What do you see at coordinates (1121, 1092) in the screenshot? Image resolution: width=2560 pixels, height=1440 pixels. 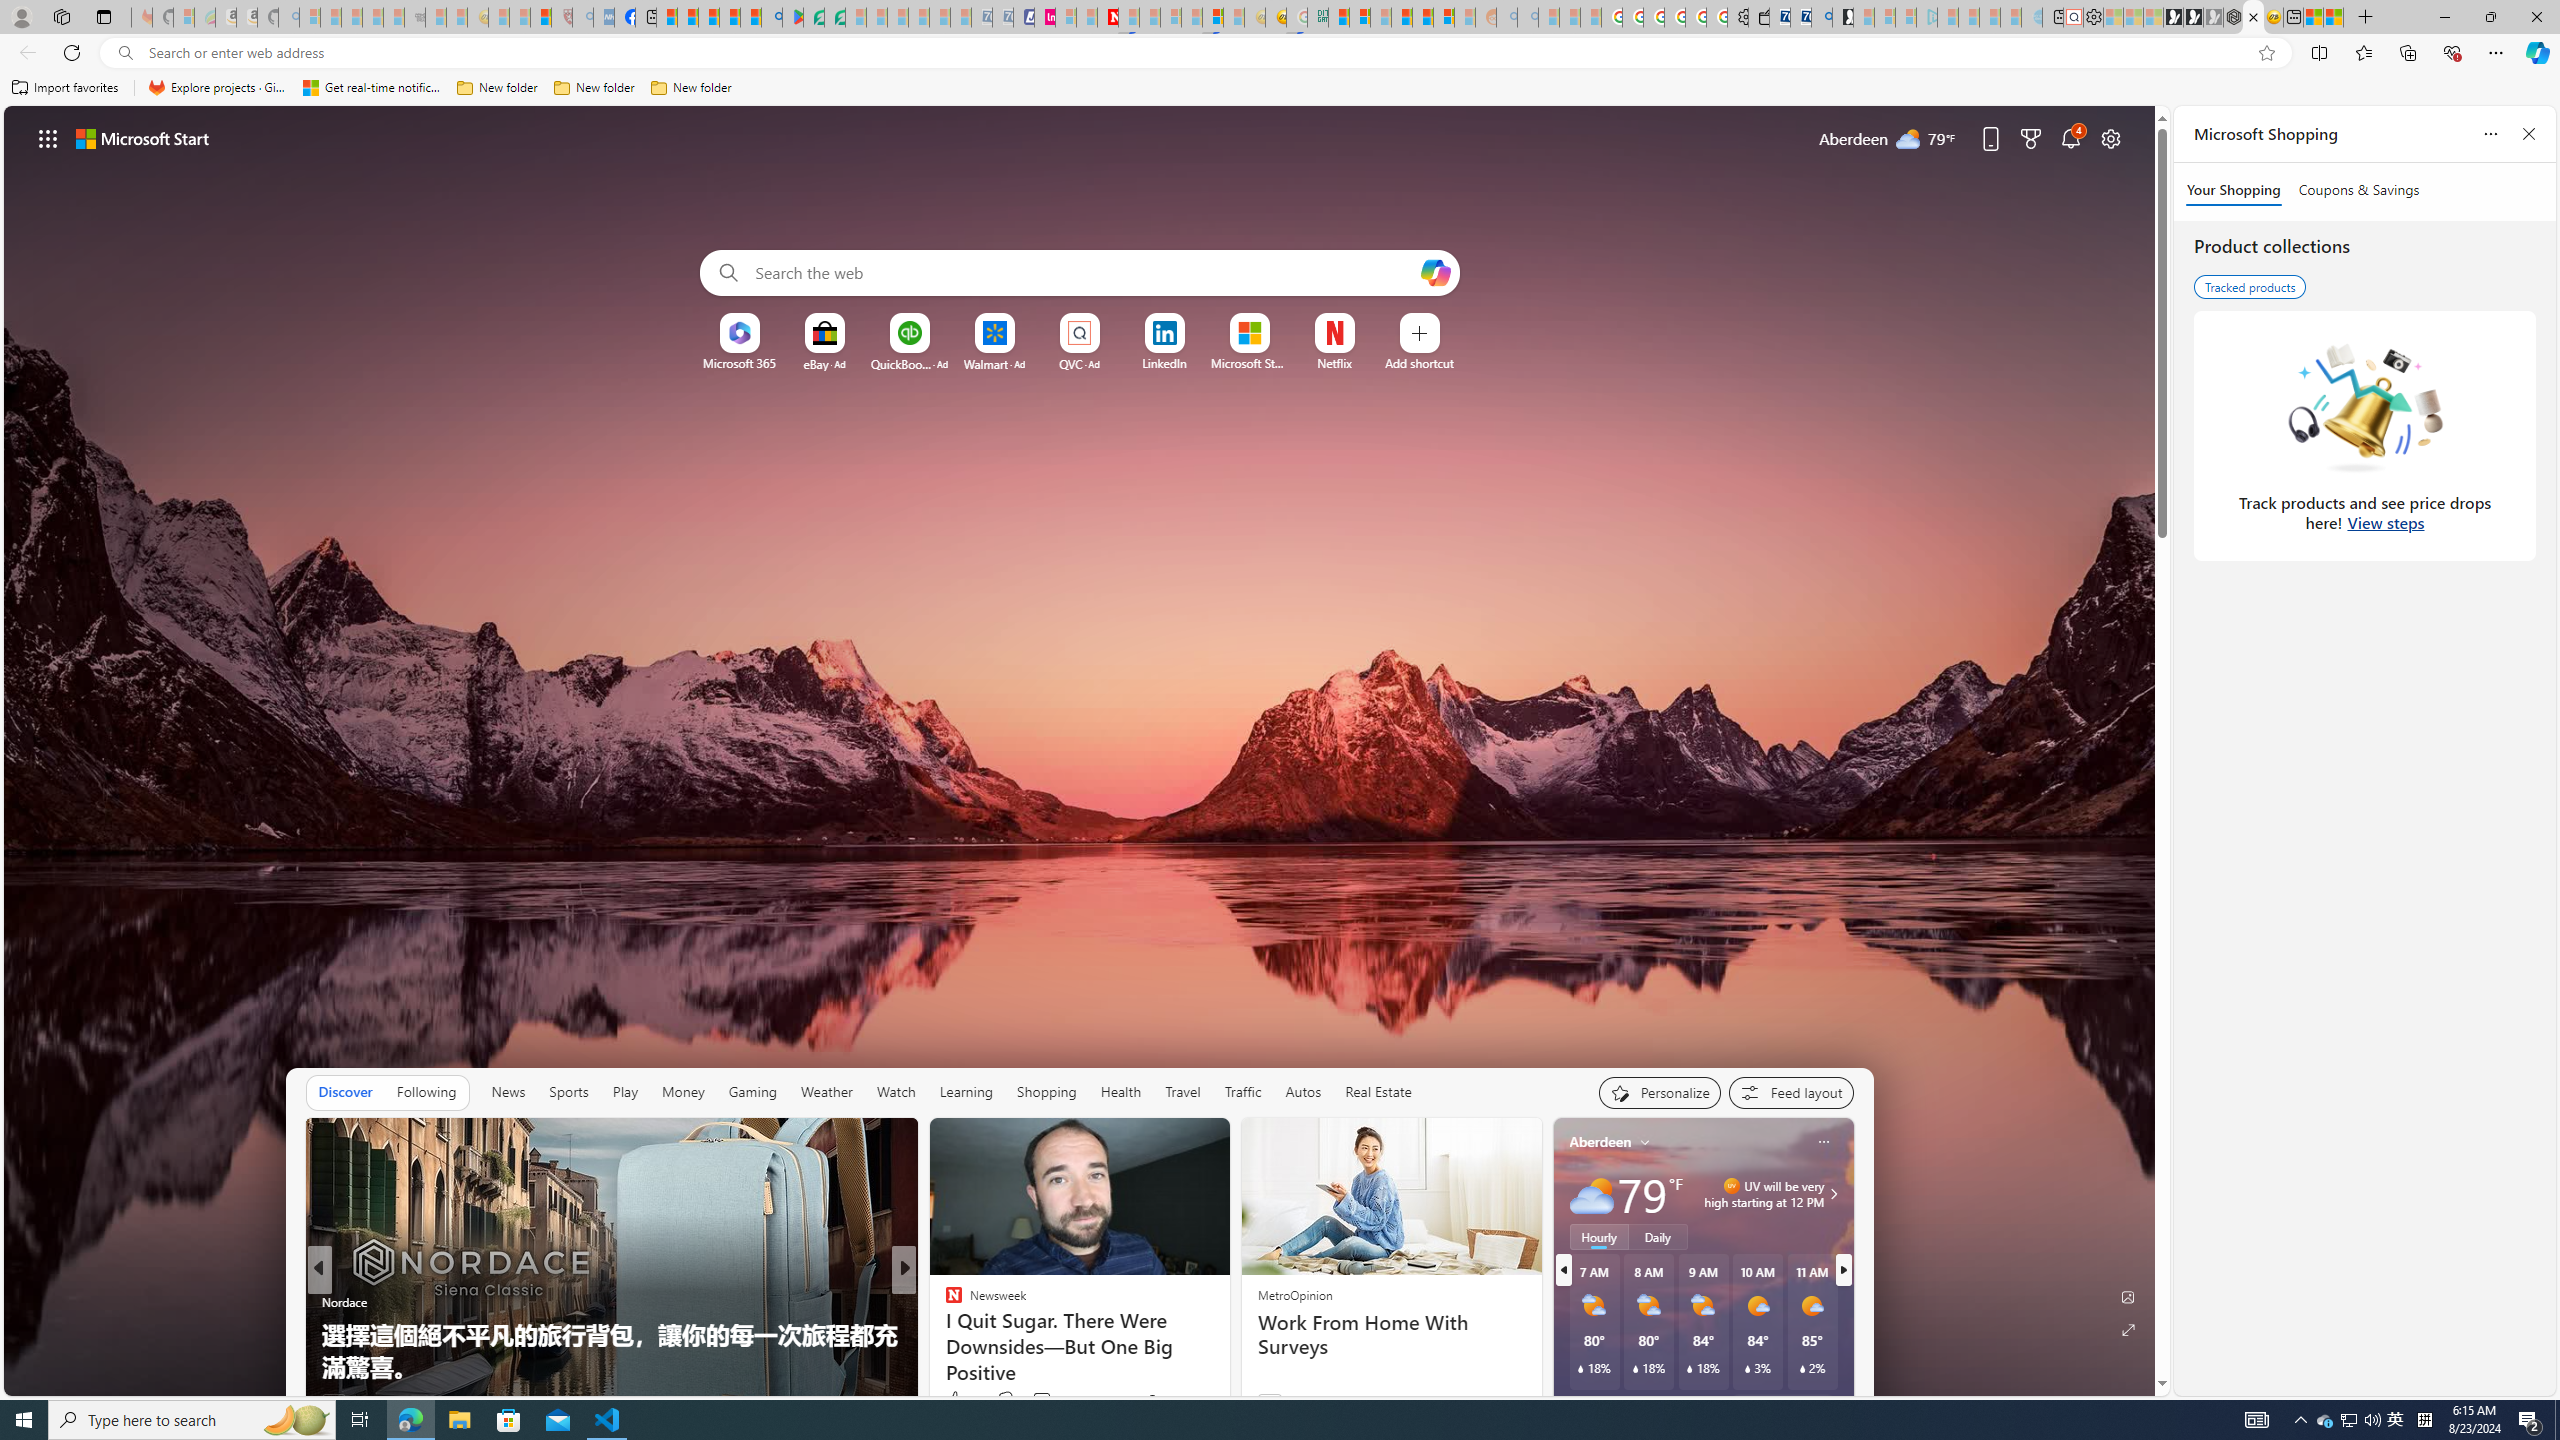 I see `Health` at bounding box center [1121, 1092].